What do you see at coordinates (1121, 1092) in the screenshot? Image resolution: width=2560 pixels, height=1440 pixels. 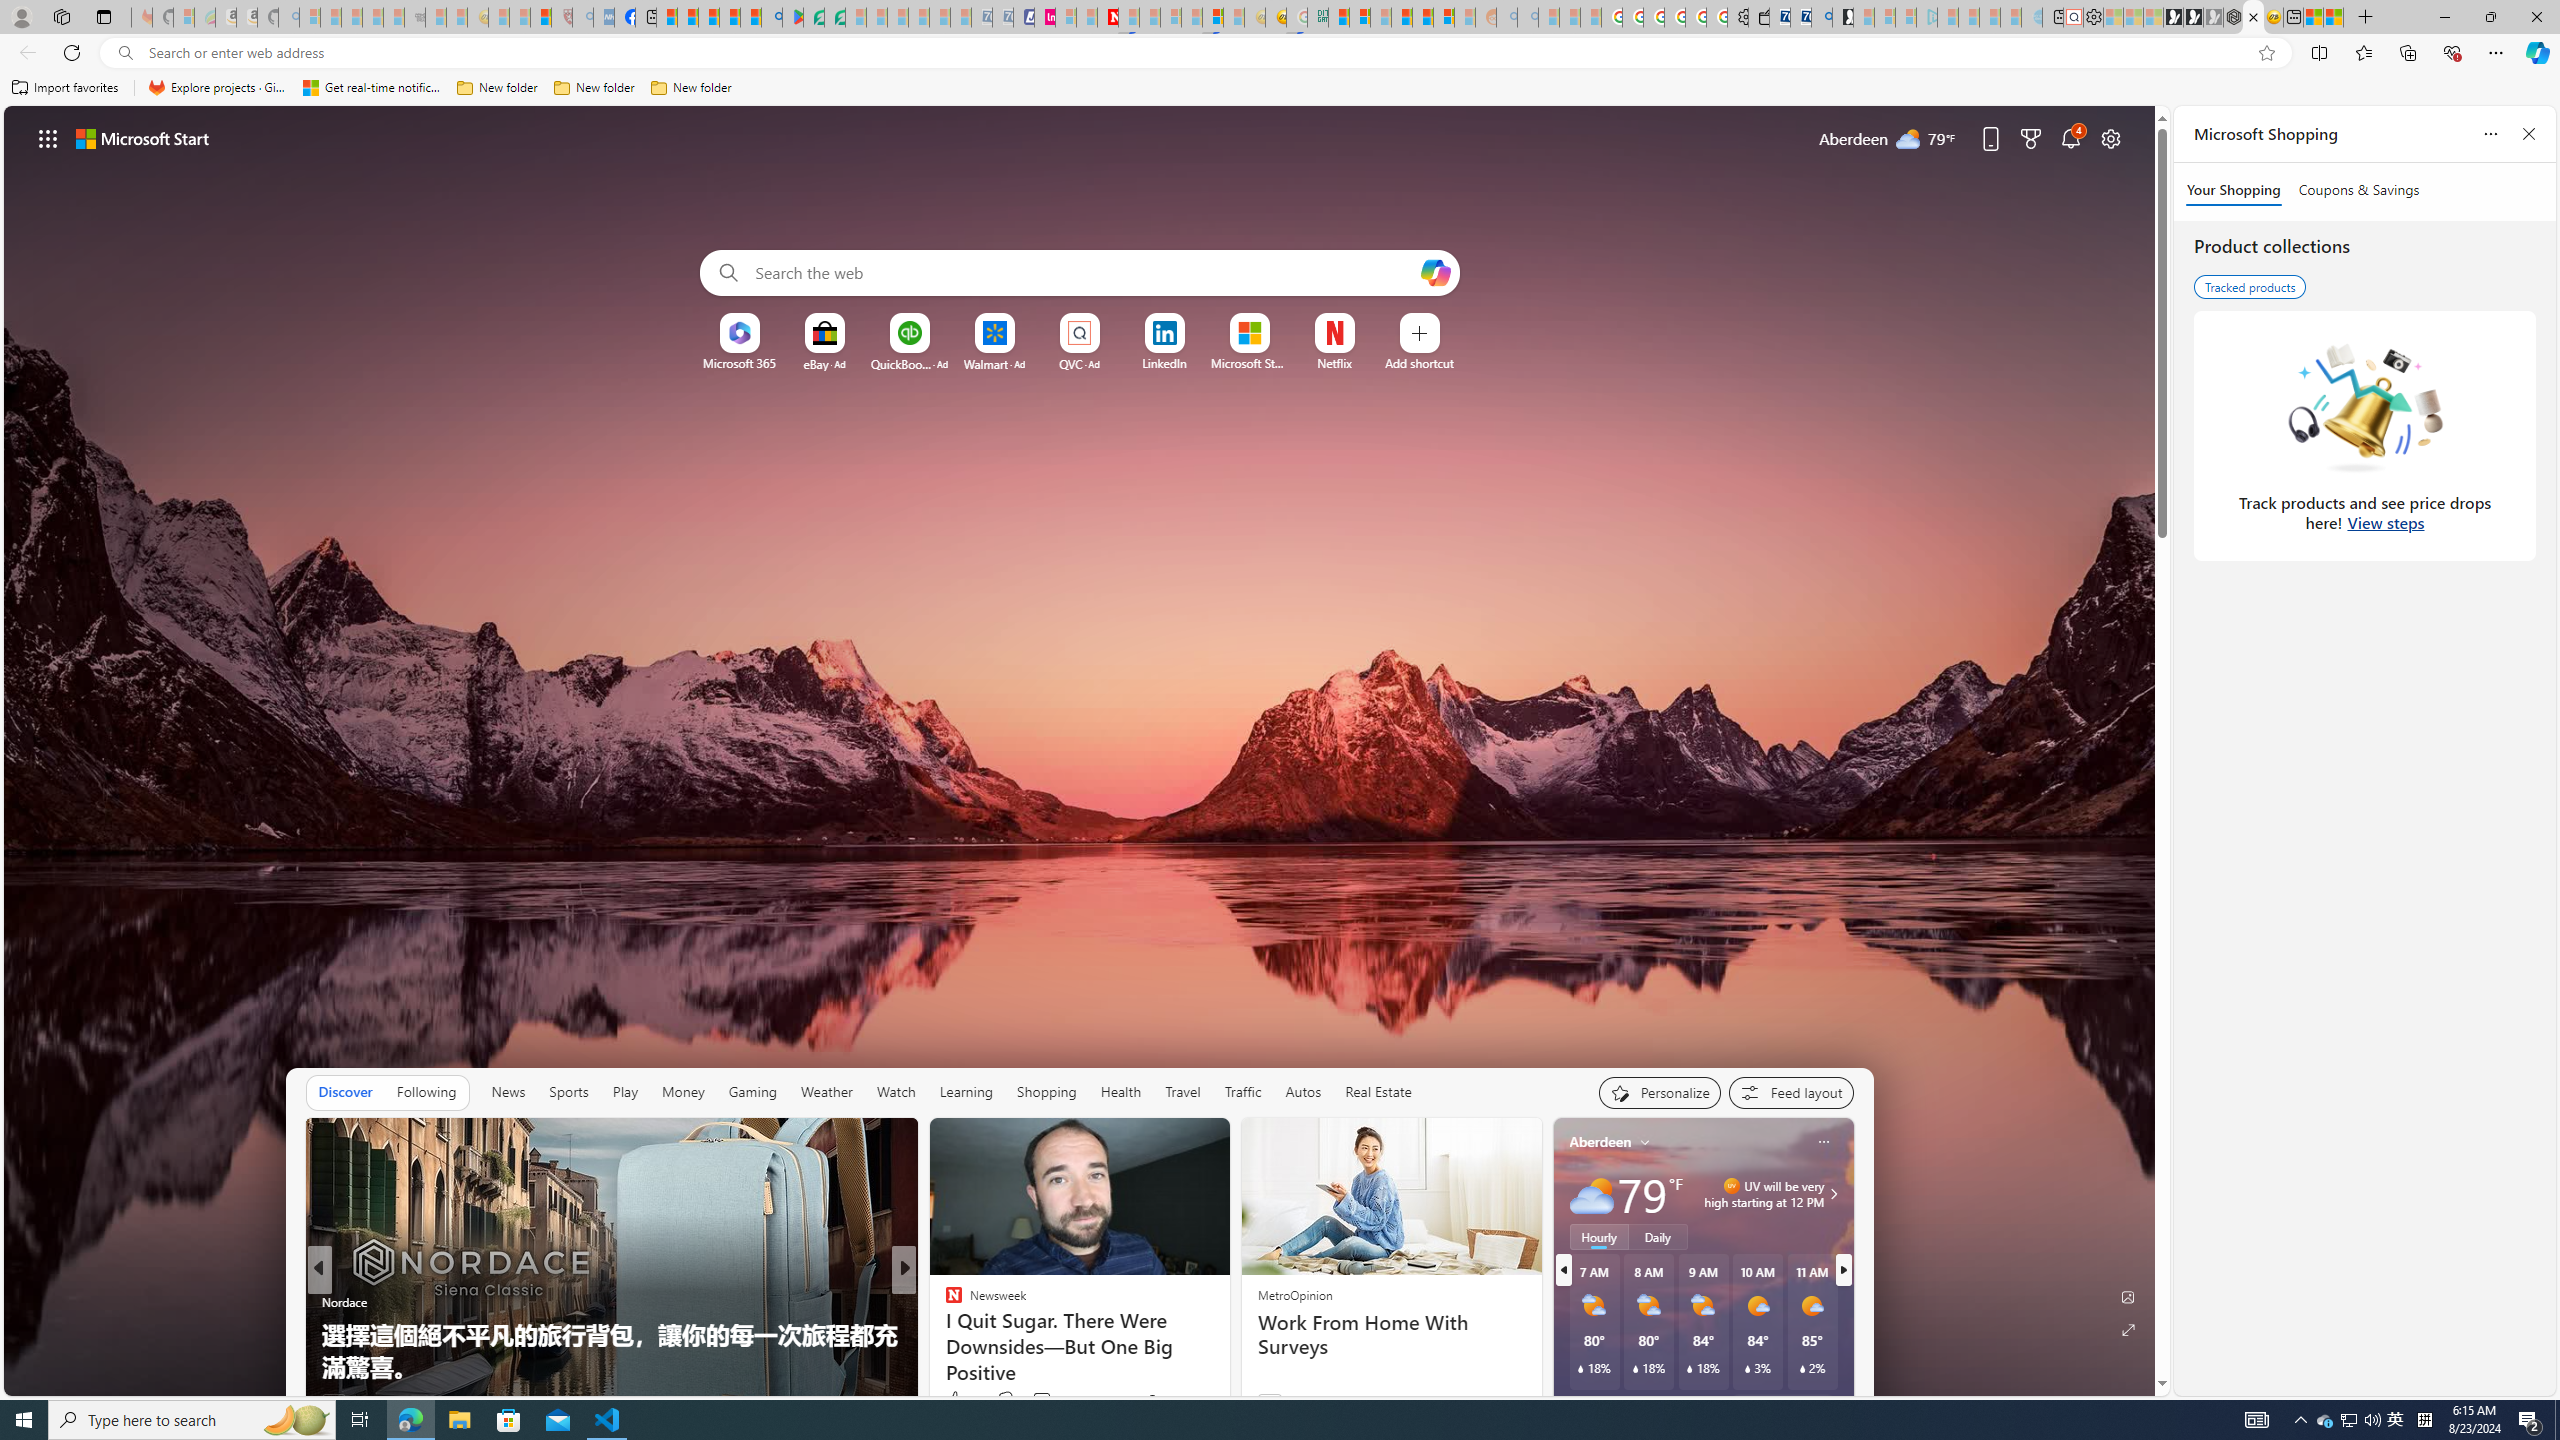 I see `Health` at bounding box center [1121, 1092].